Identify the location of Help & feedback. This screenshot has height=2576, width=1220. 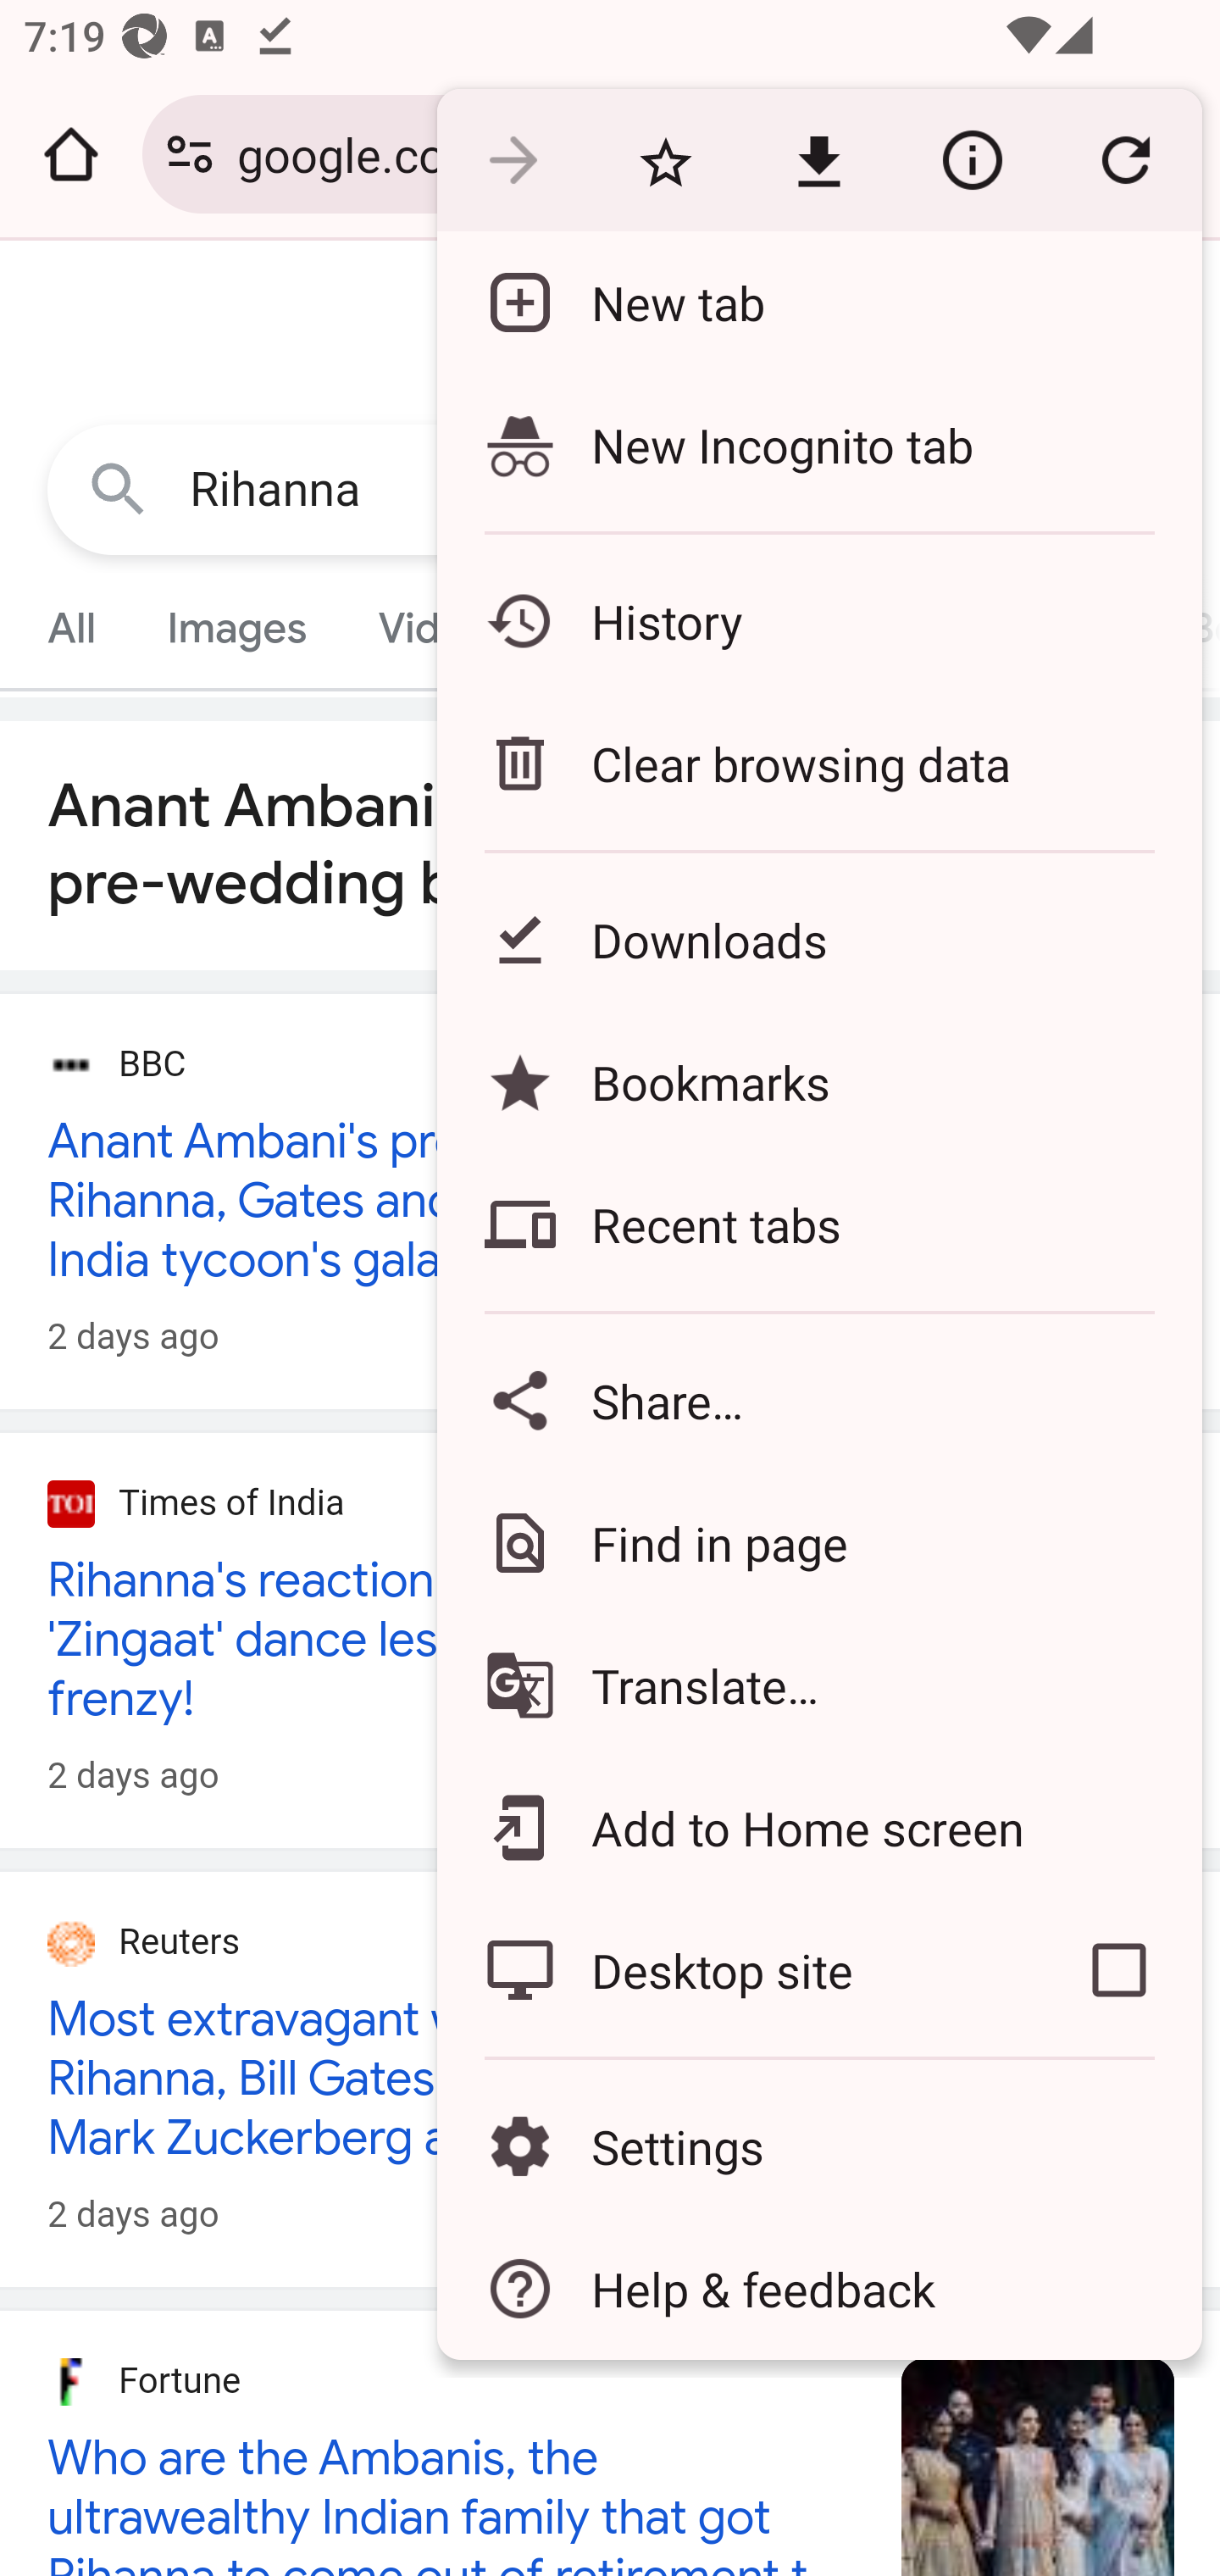
(818, 2288).